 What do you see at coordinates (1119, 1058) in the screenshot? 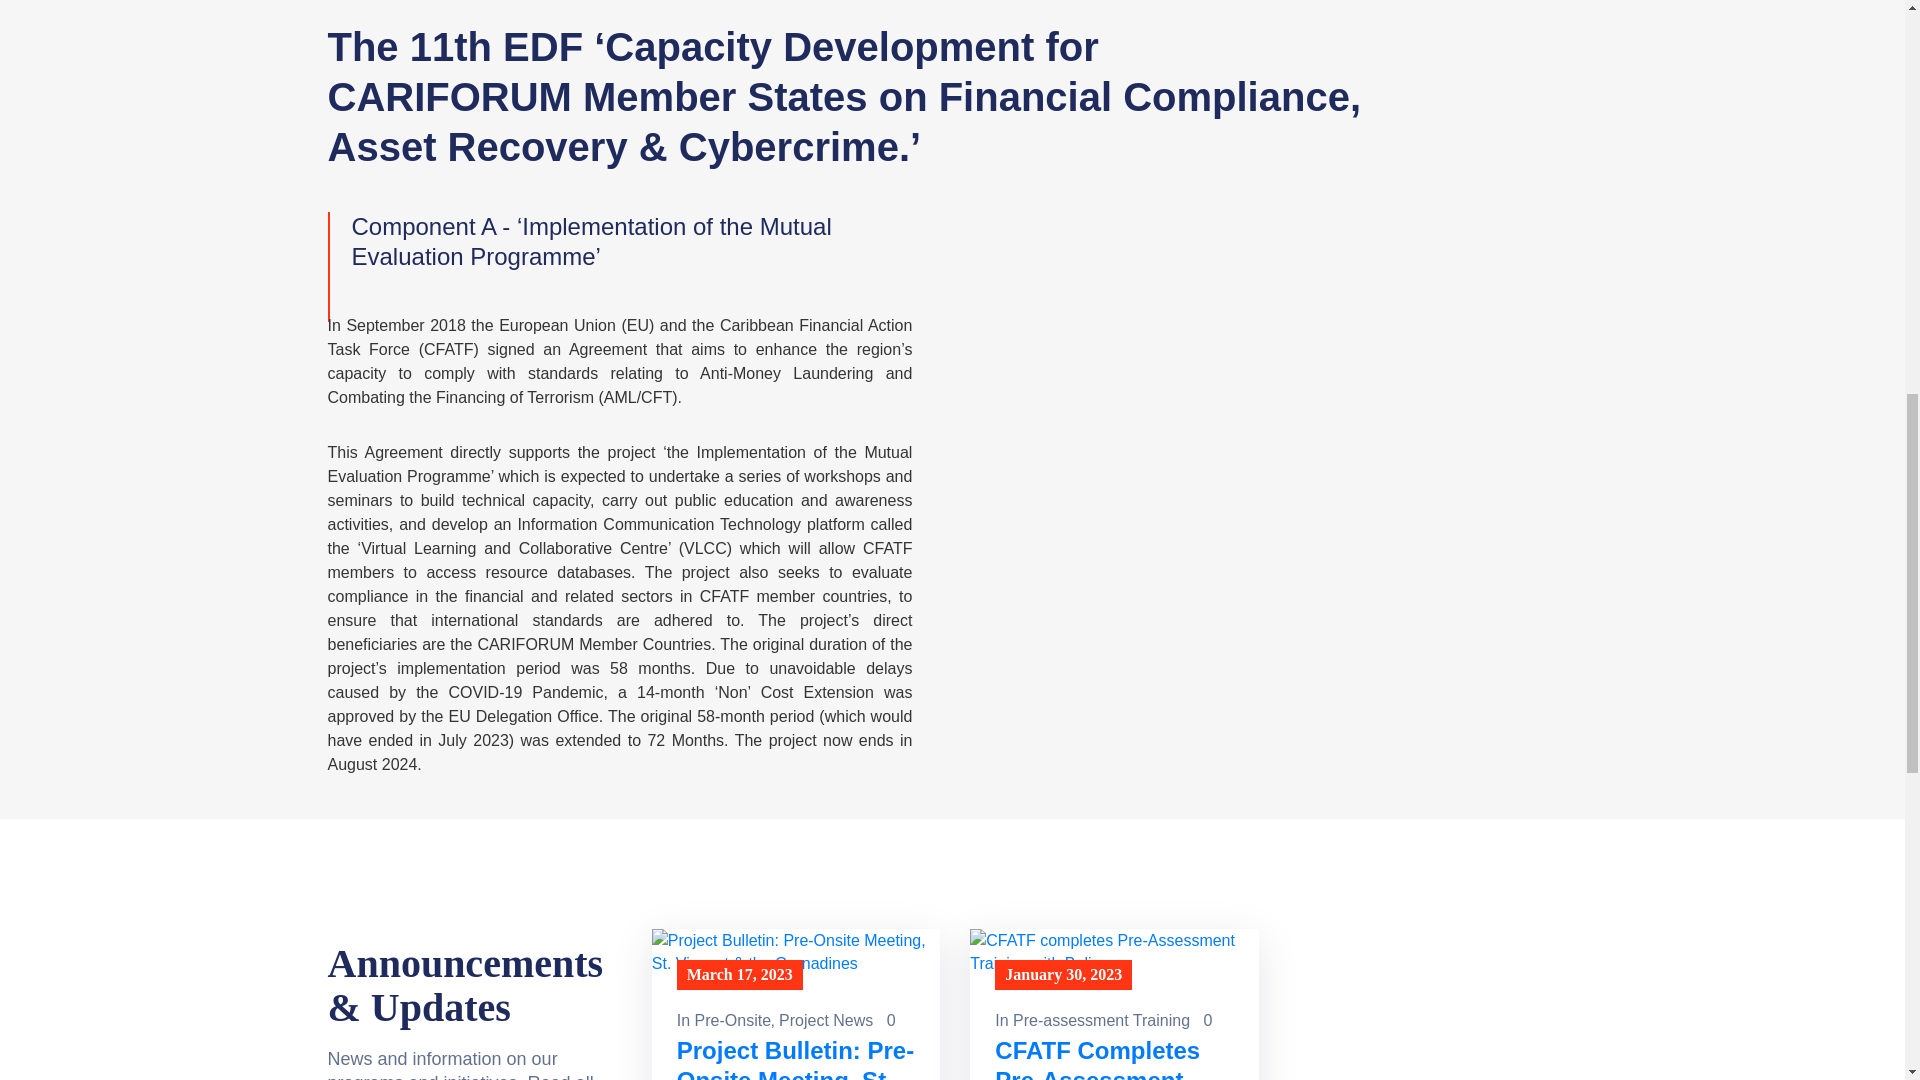
I see `CFATF completes Pre-Assessment Training with Belize` at bounding box center [1119, 1058].